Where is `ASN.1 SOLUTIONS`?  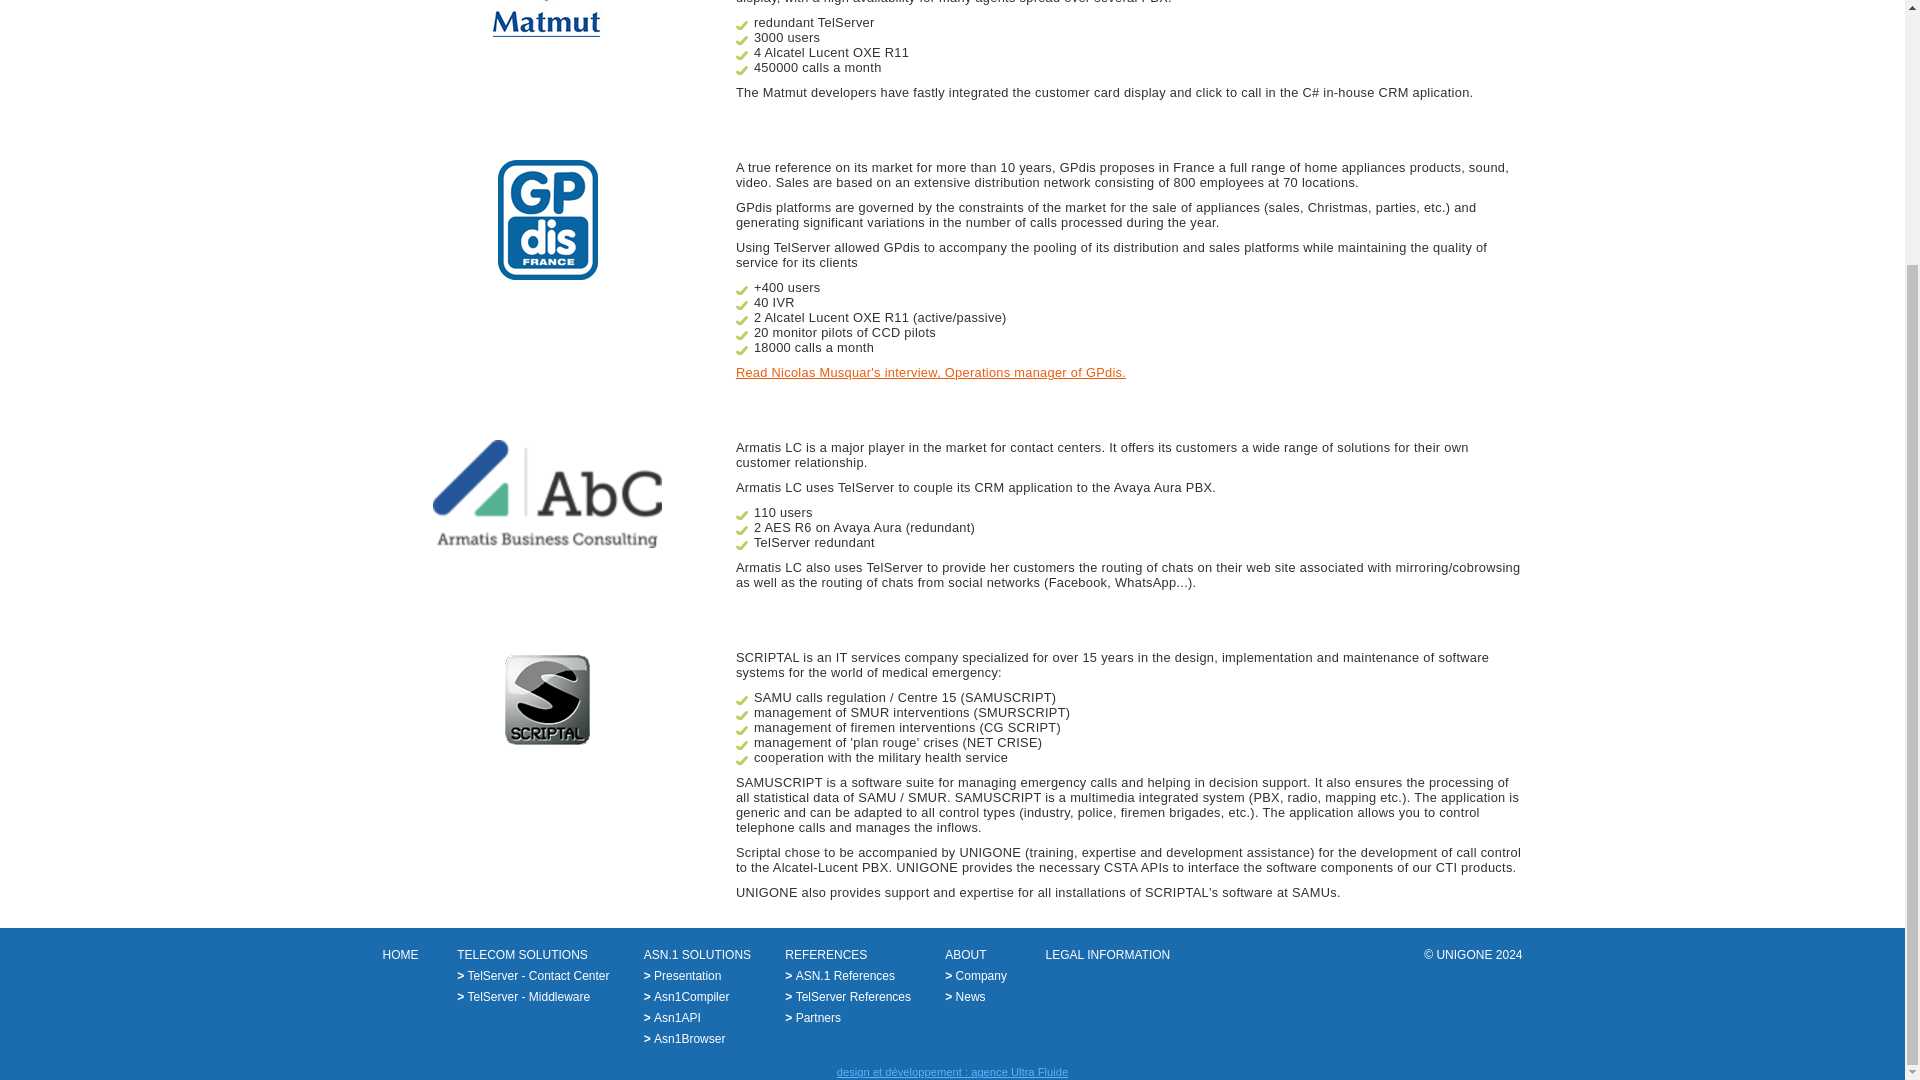
ASN.1 SOLUTIONS is located at coordinates (696, 955).